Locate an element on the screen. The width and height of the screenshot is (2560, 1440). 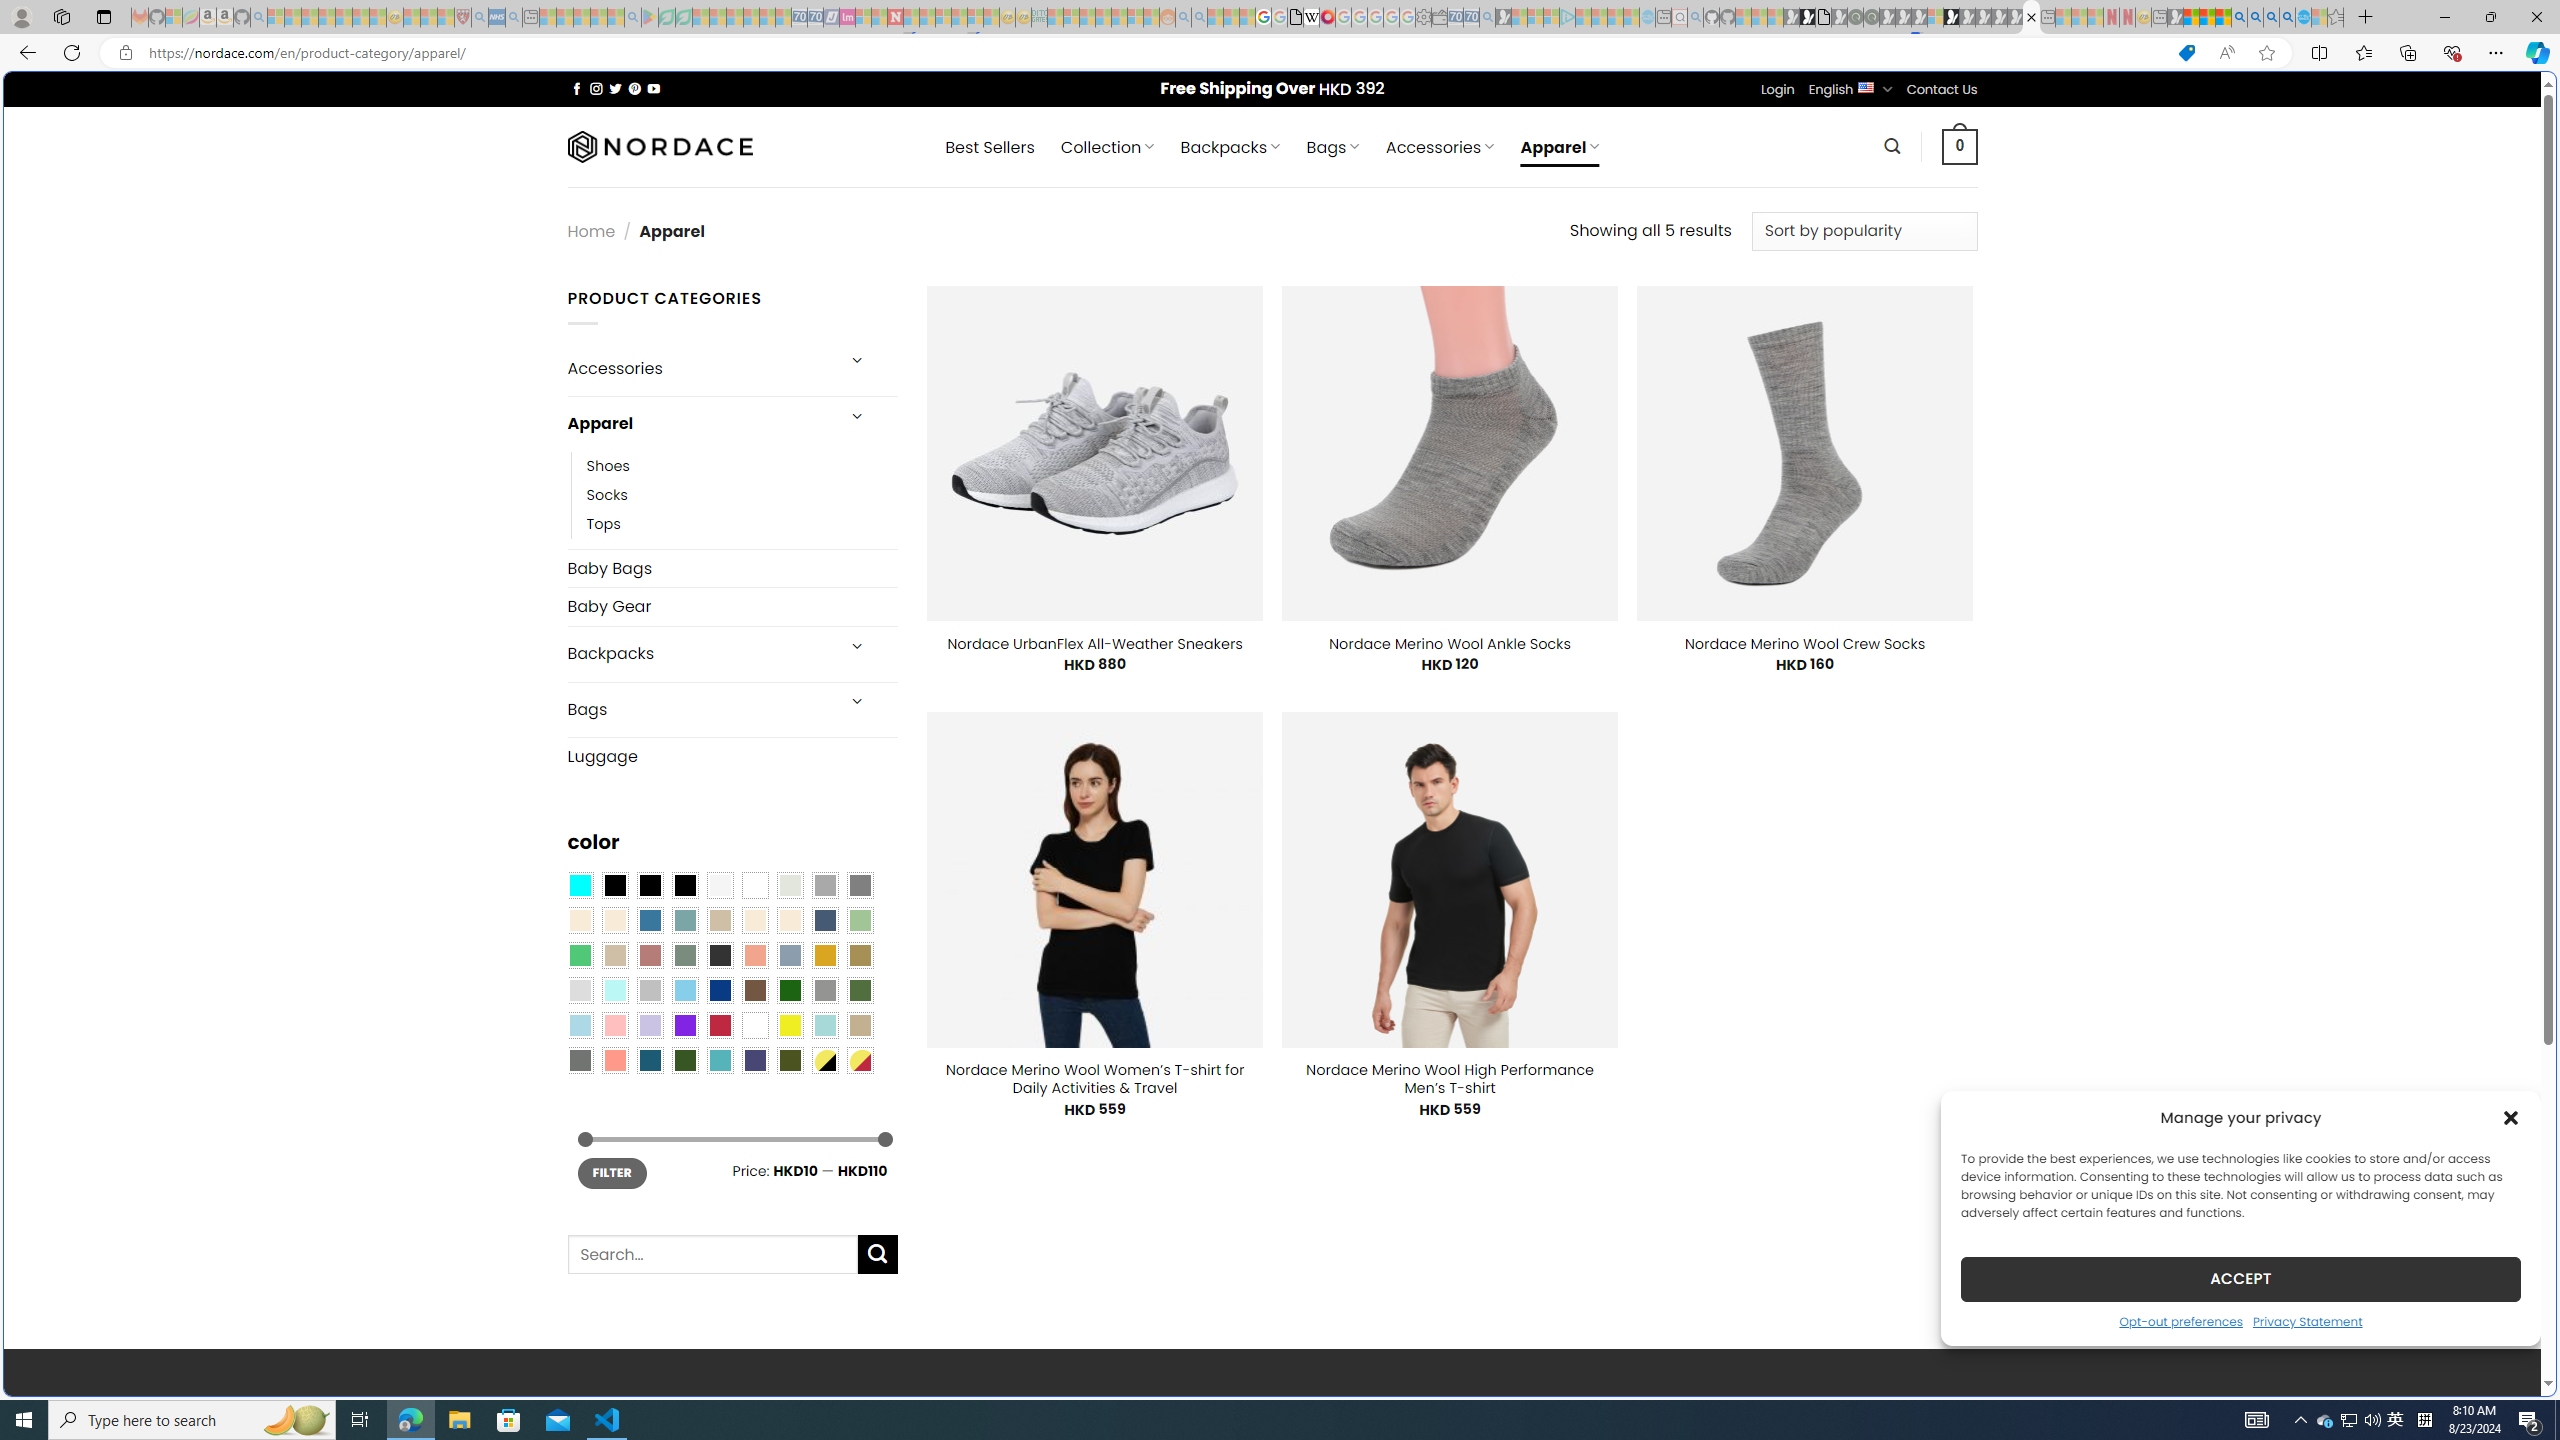
 0  is located at coordinates (1960, 146).